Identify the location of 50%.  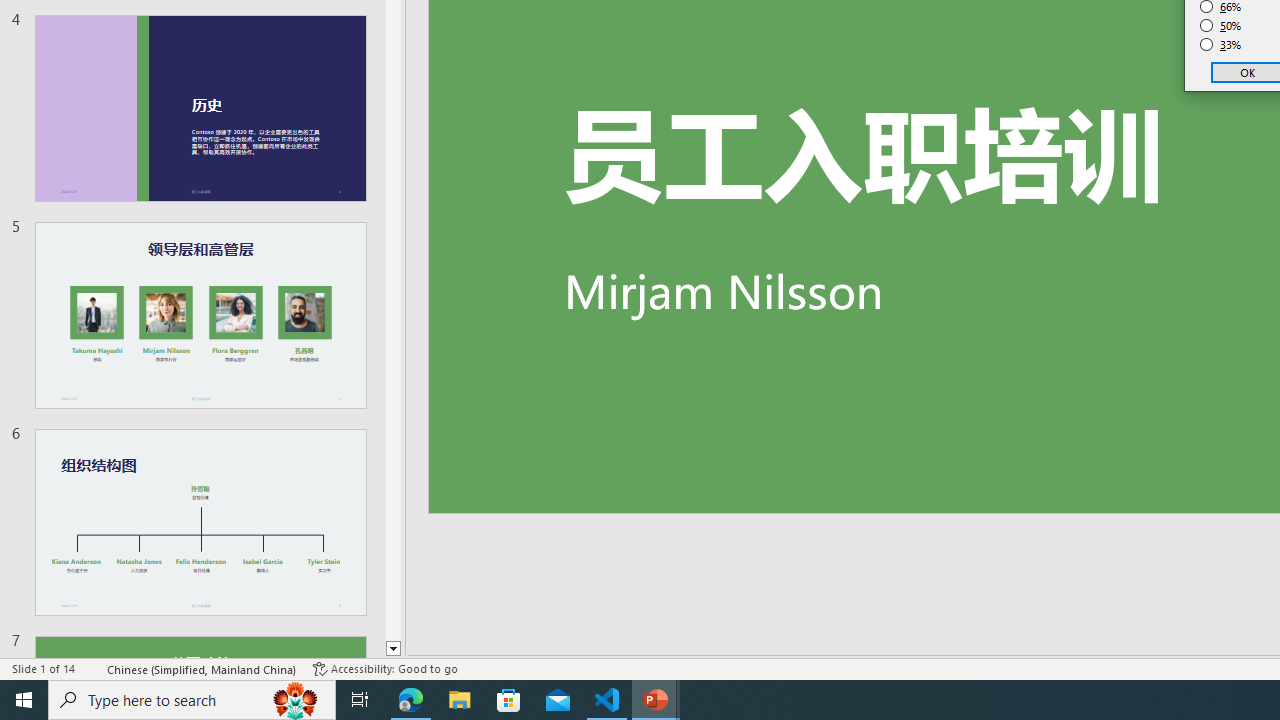
(1221, 26).